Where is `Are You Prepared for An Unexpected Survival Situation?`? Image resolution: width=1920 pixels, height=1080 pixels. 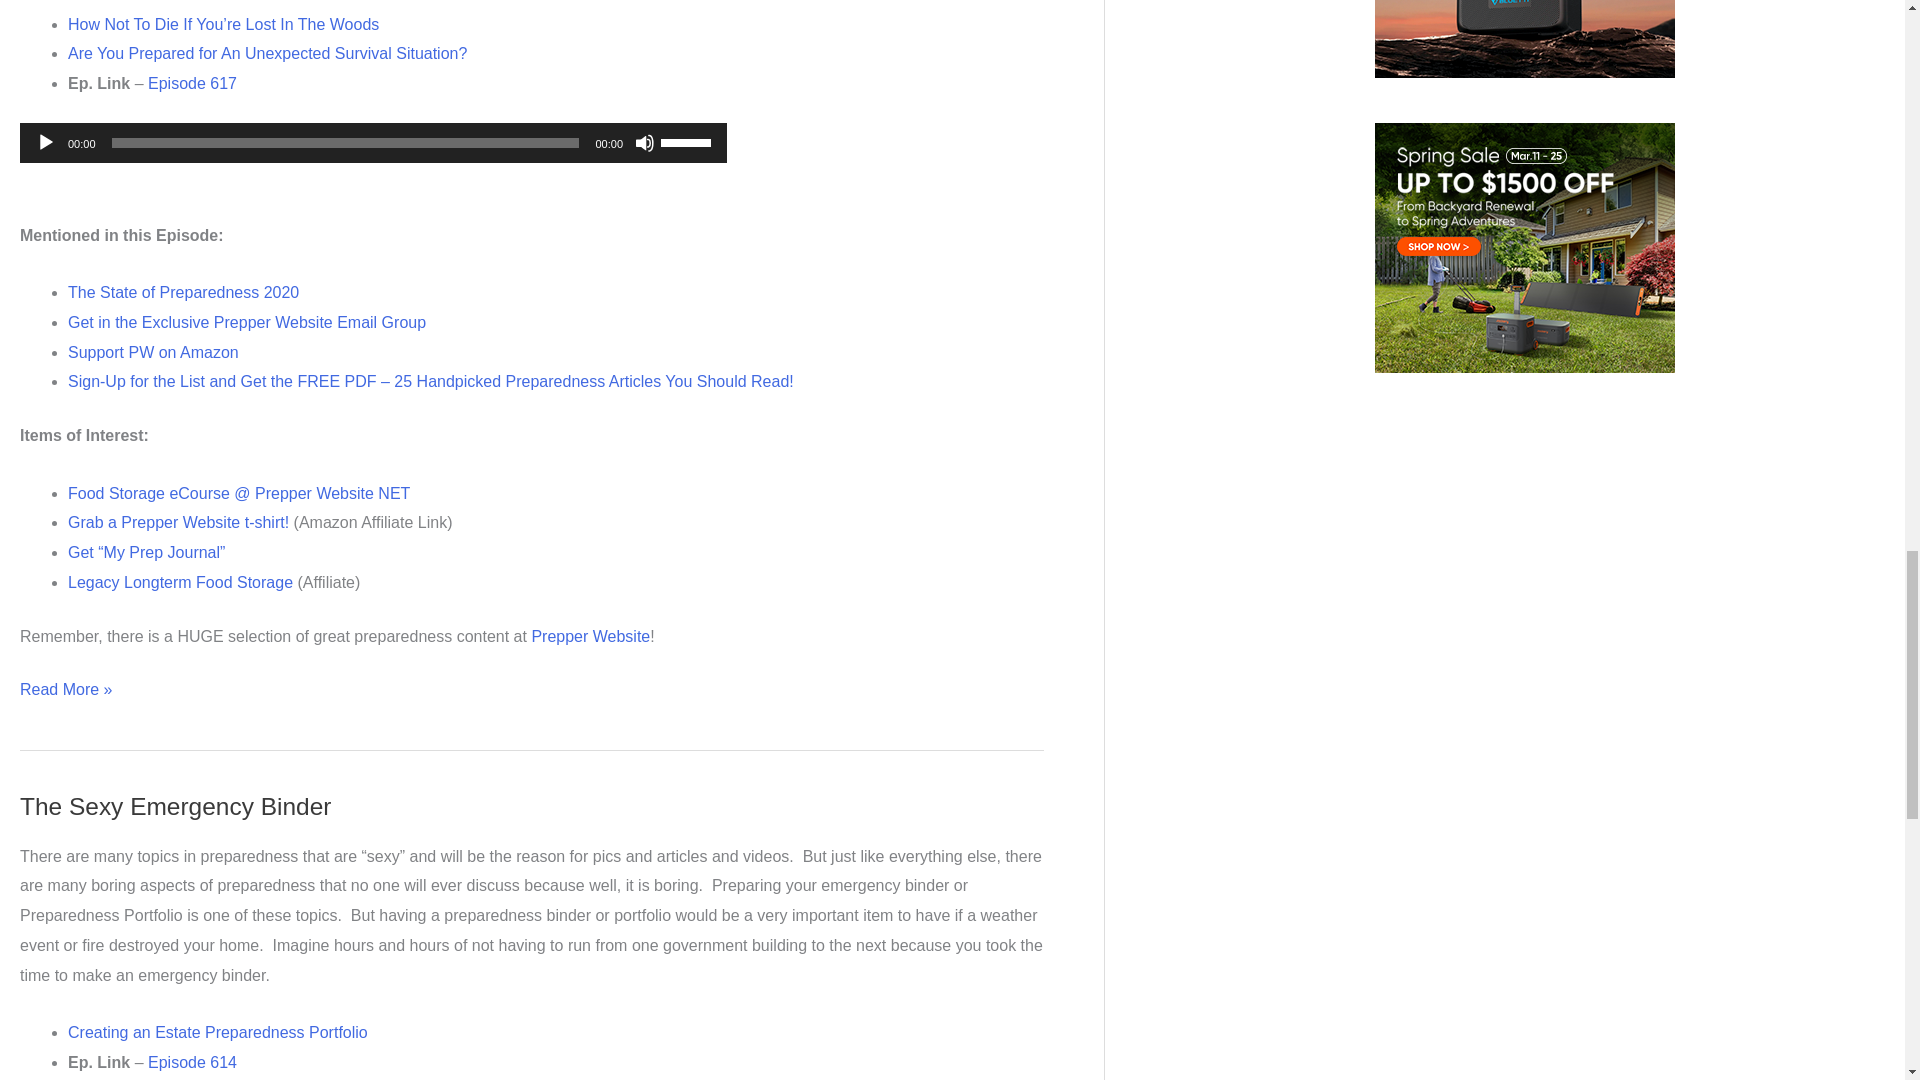
Are You Prepared for An Unexpected Survival Situation? is located at coordinates (266, 53).